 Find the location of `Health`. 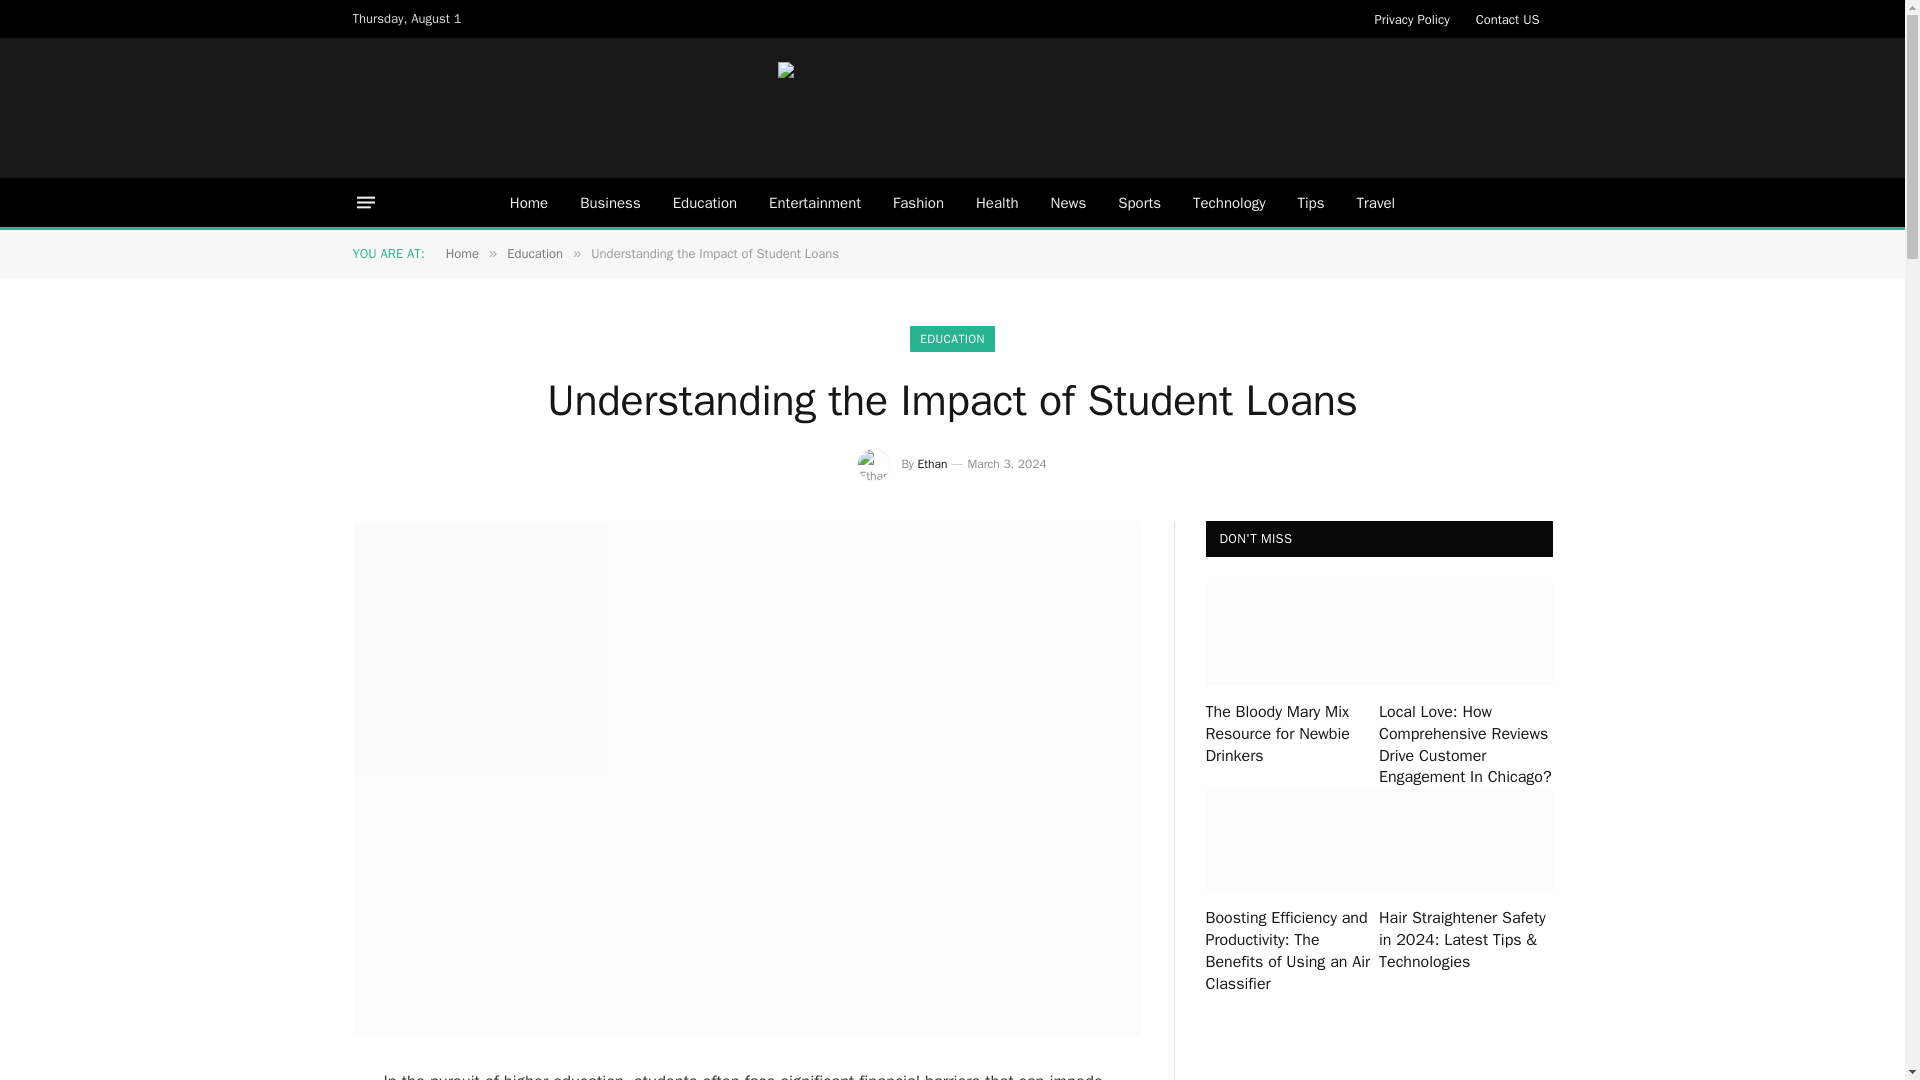

Health is located at coordinates (997, 202).